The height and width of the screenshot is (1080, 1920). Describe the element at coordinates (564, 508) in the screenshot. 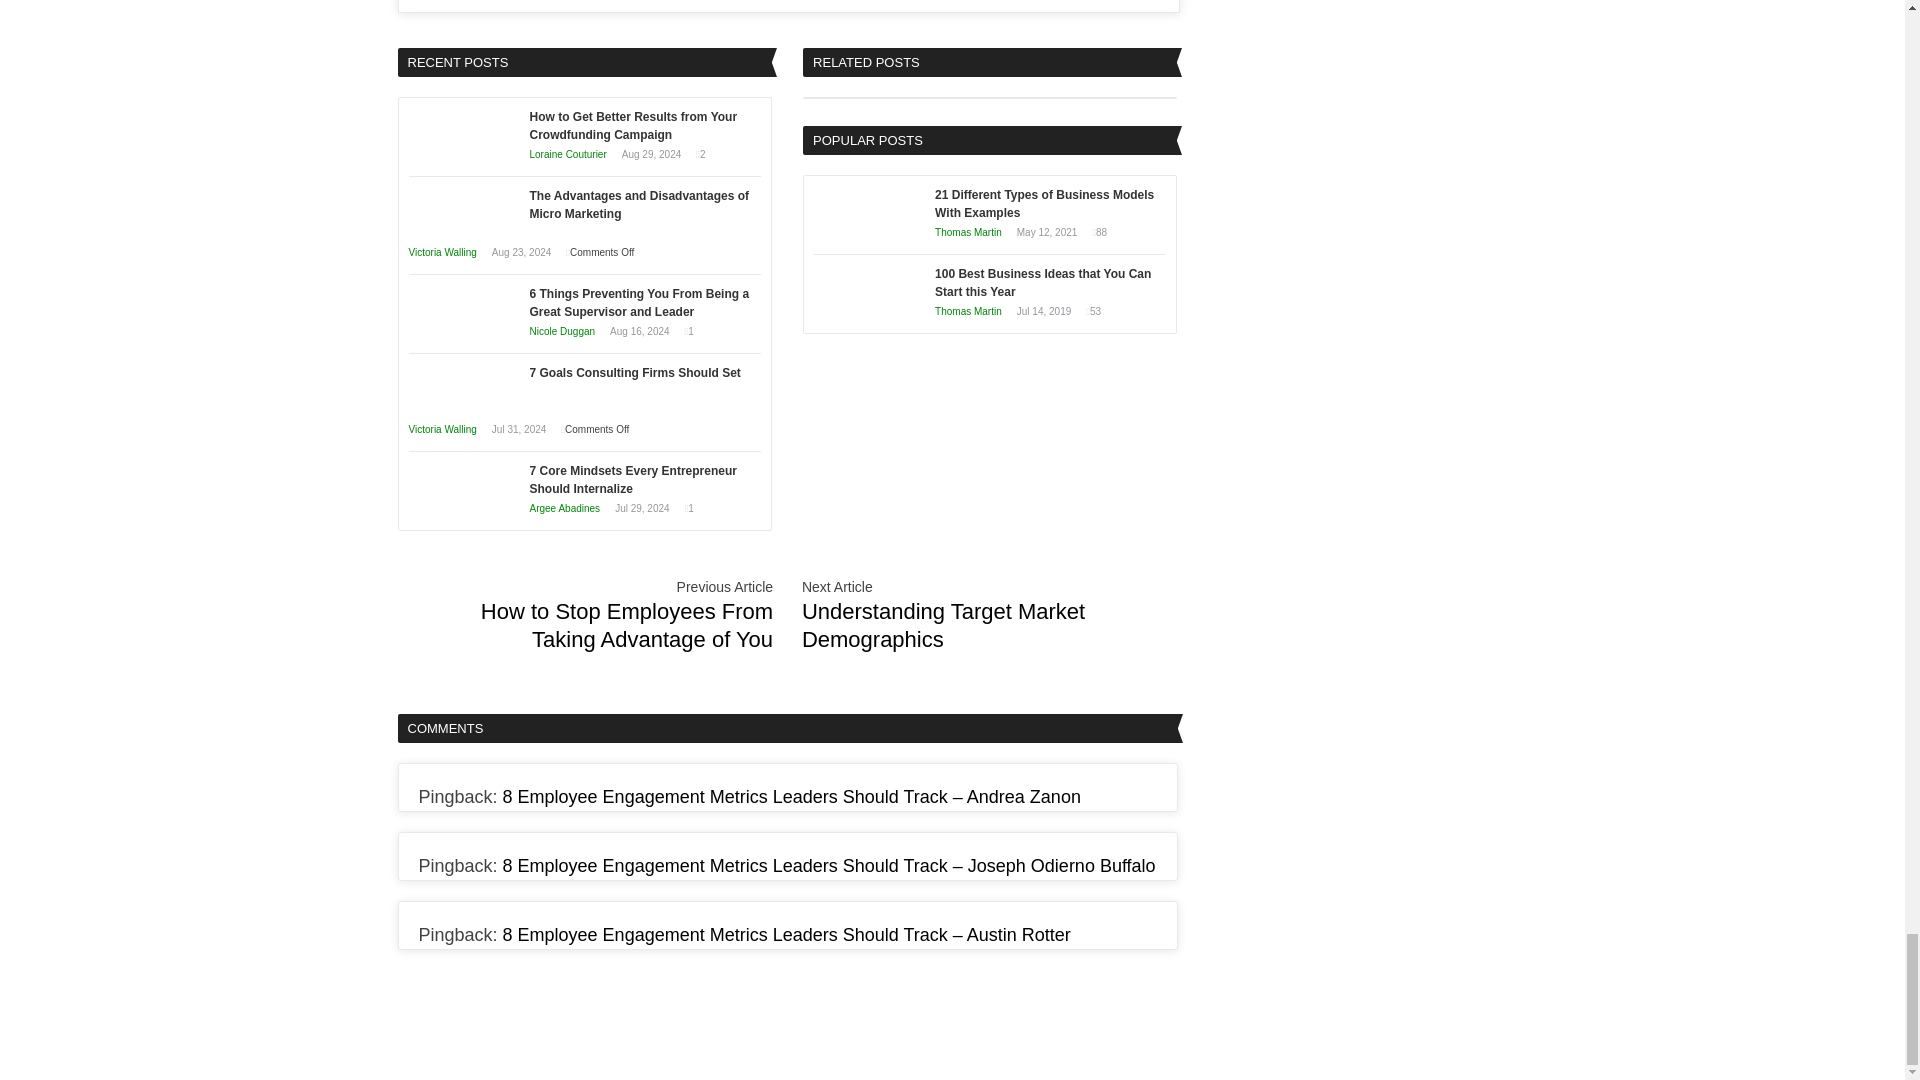

I see `Posts by Argee Abadines` at that location.